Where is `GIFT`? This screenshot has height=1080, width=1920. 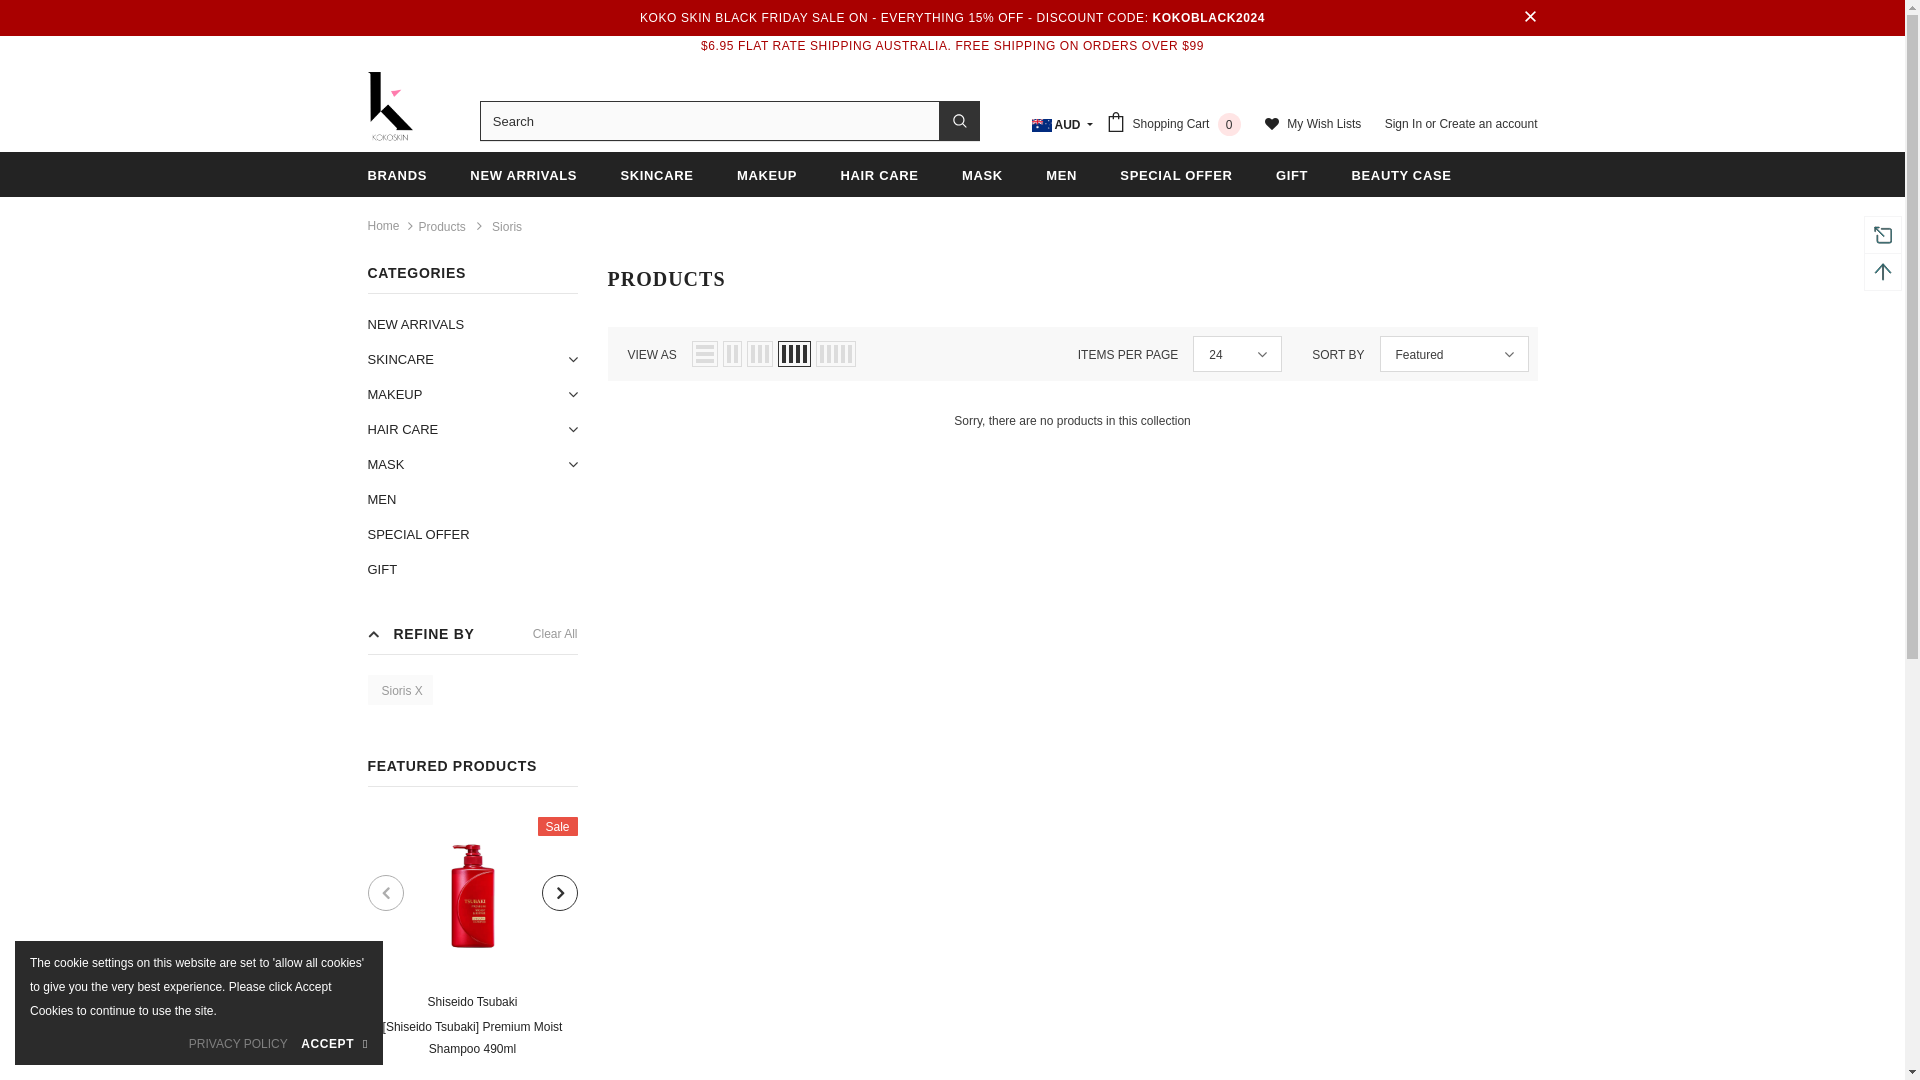 GIFT is located at coordinates (1292, 174).